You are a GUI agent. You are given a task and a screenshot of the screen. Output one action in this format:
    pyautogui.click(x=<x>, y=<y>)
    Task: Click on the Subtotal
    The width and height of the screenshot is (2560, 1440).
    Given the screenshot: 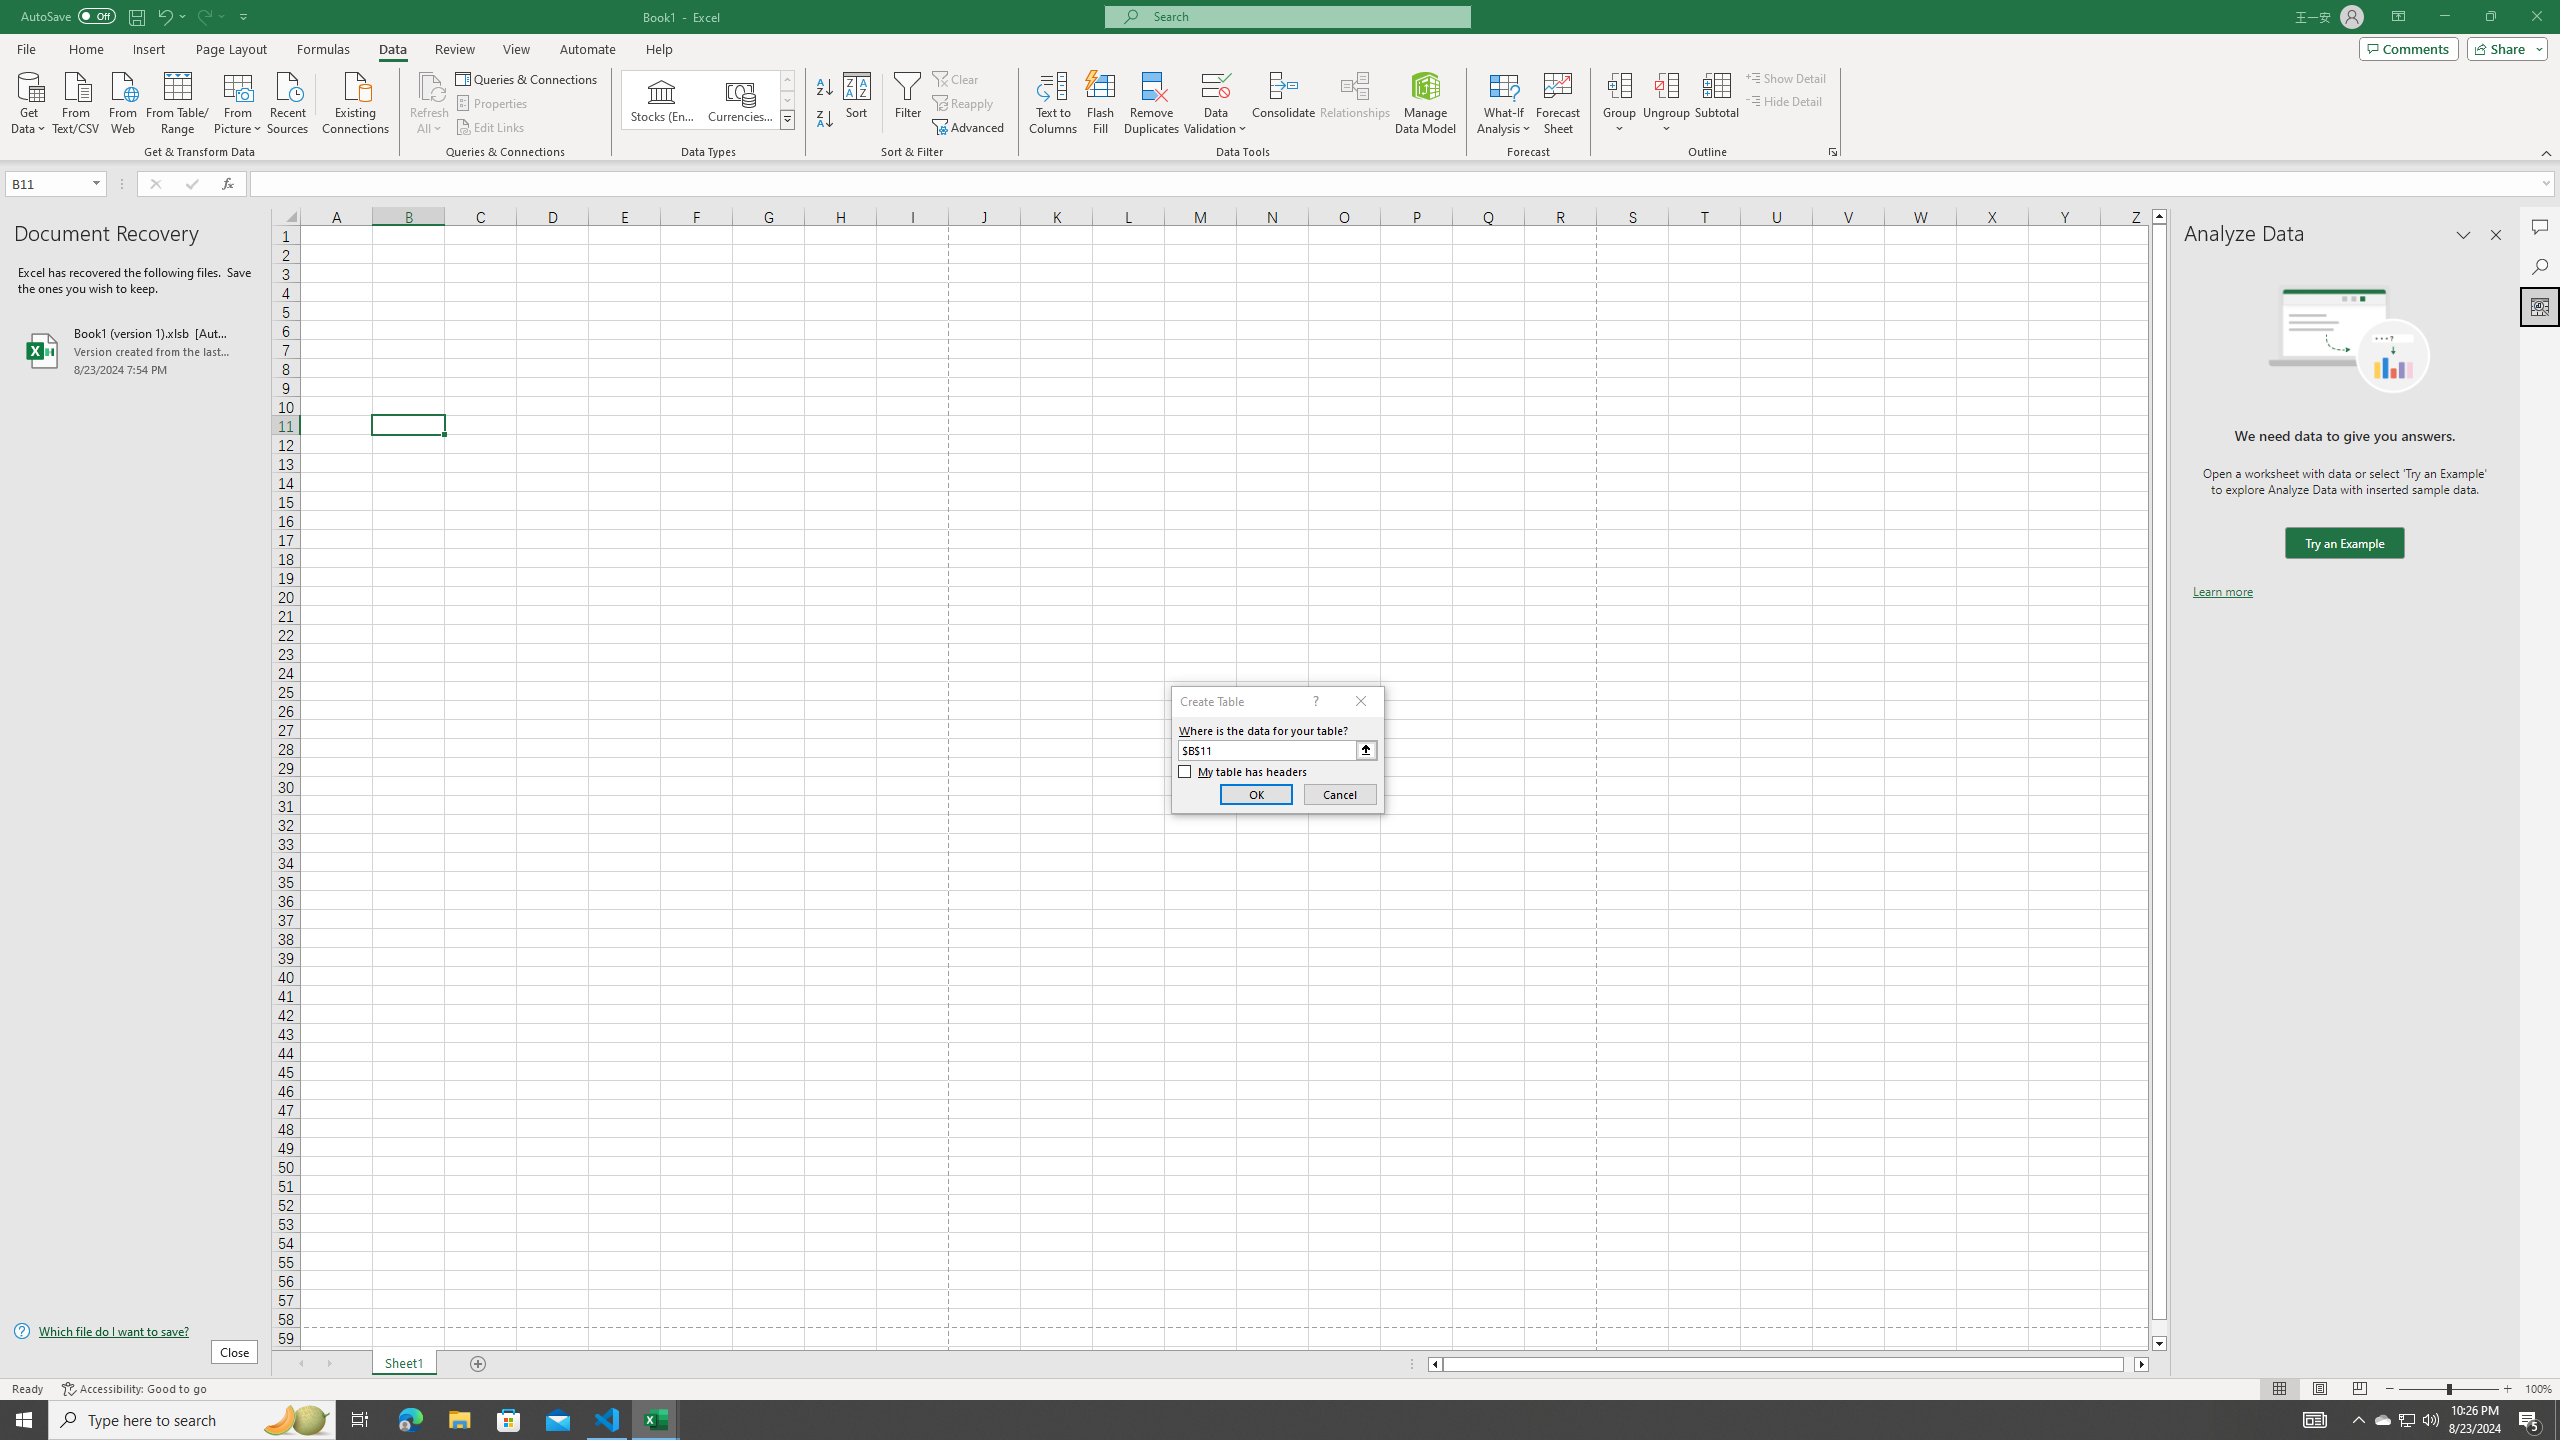 What is the action you would take?
    pyautogui.click(x=1716, y=103)
    